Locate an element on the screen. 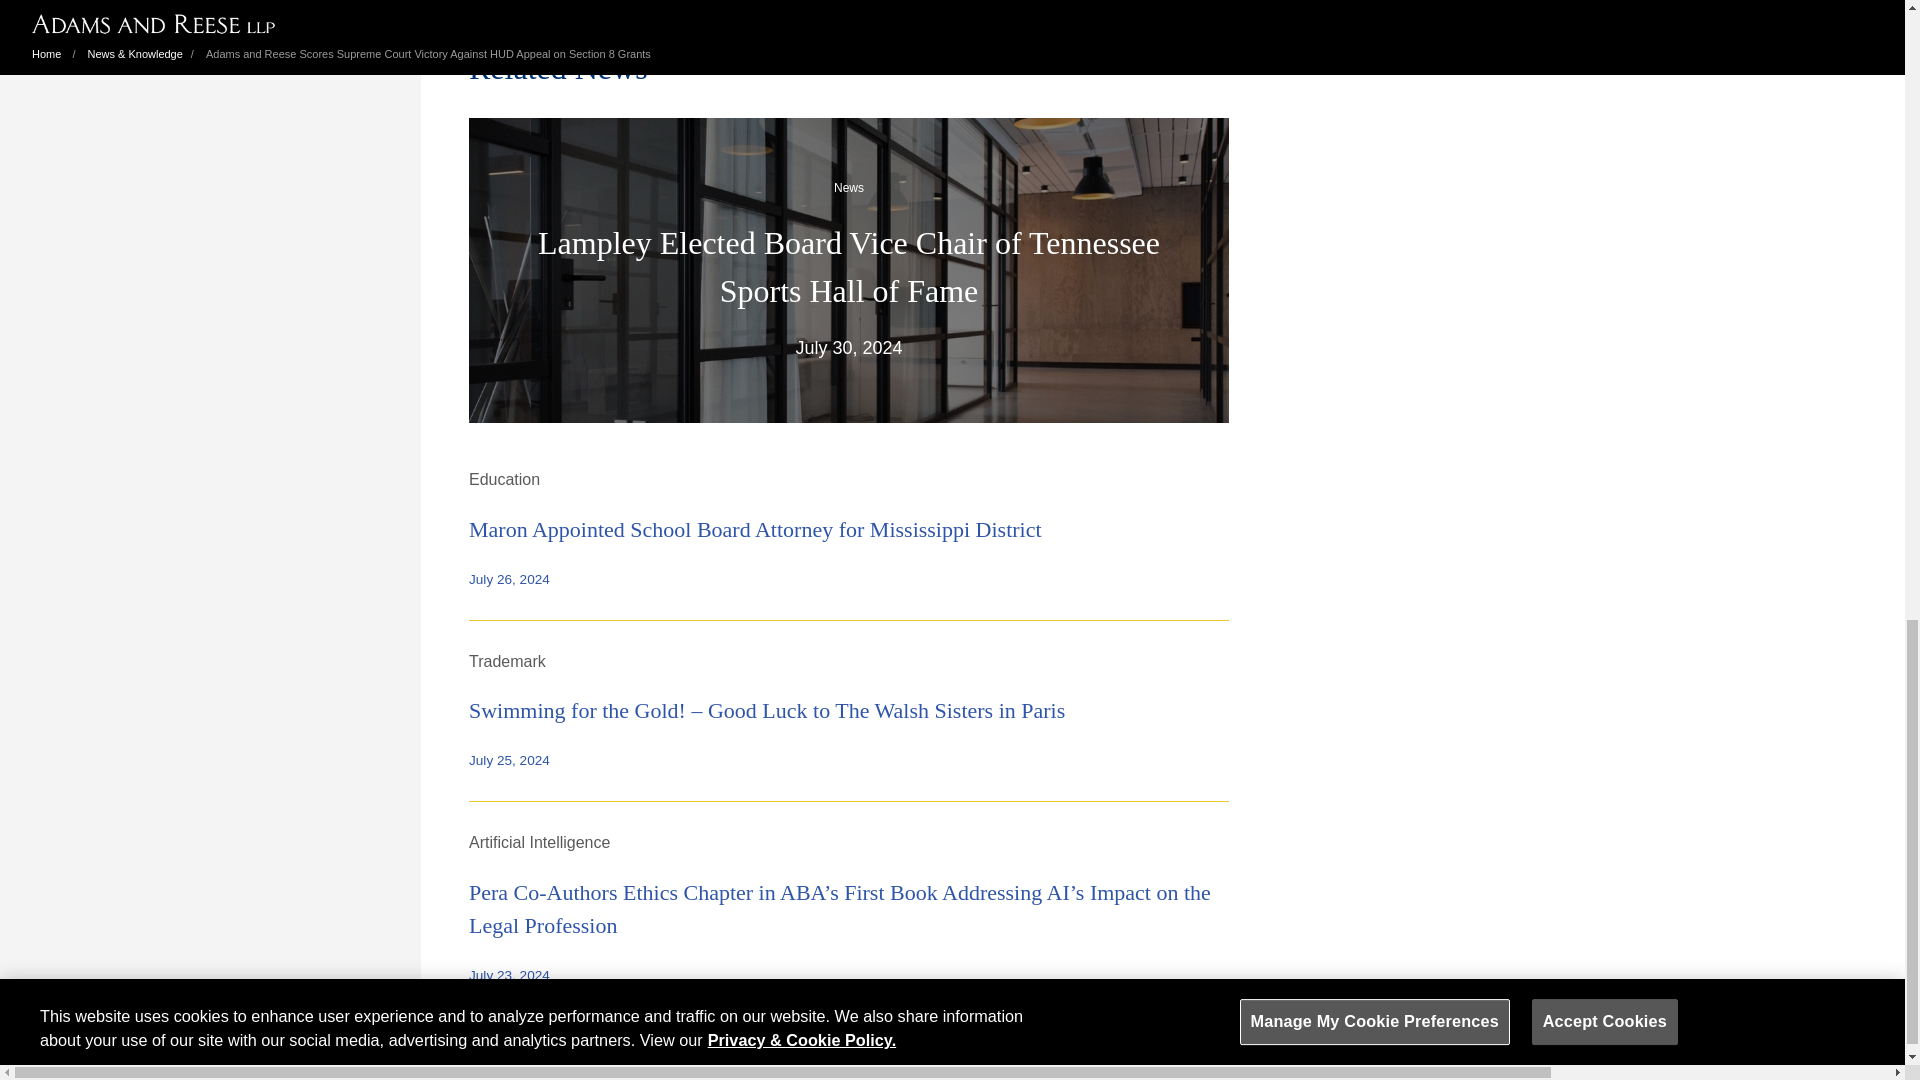  LinkedIn is located at coordinates (984, 1039).